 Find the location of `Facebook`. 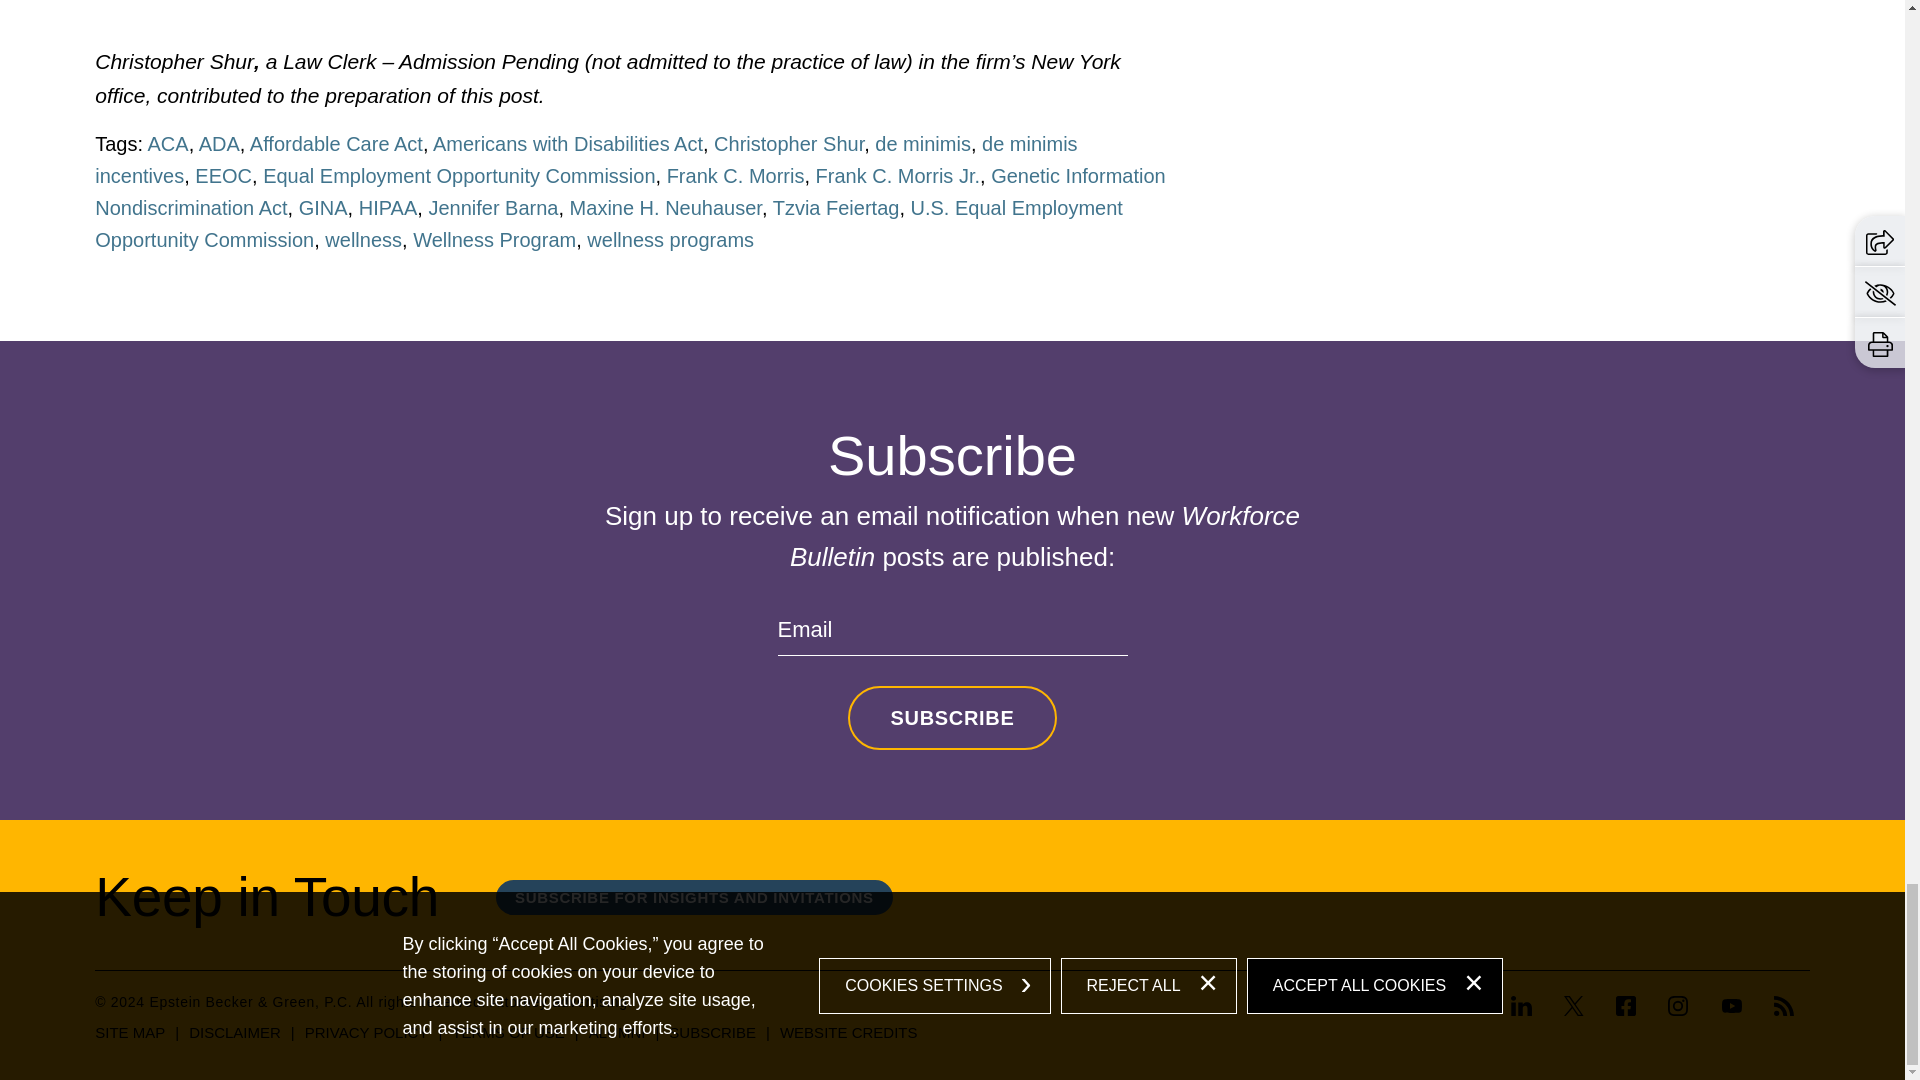

Facebook is located at coordinates (1625, 1008).